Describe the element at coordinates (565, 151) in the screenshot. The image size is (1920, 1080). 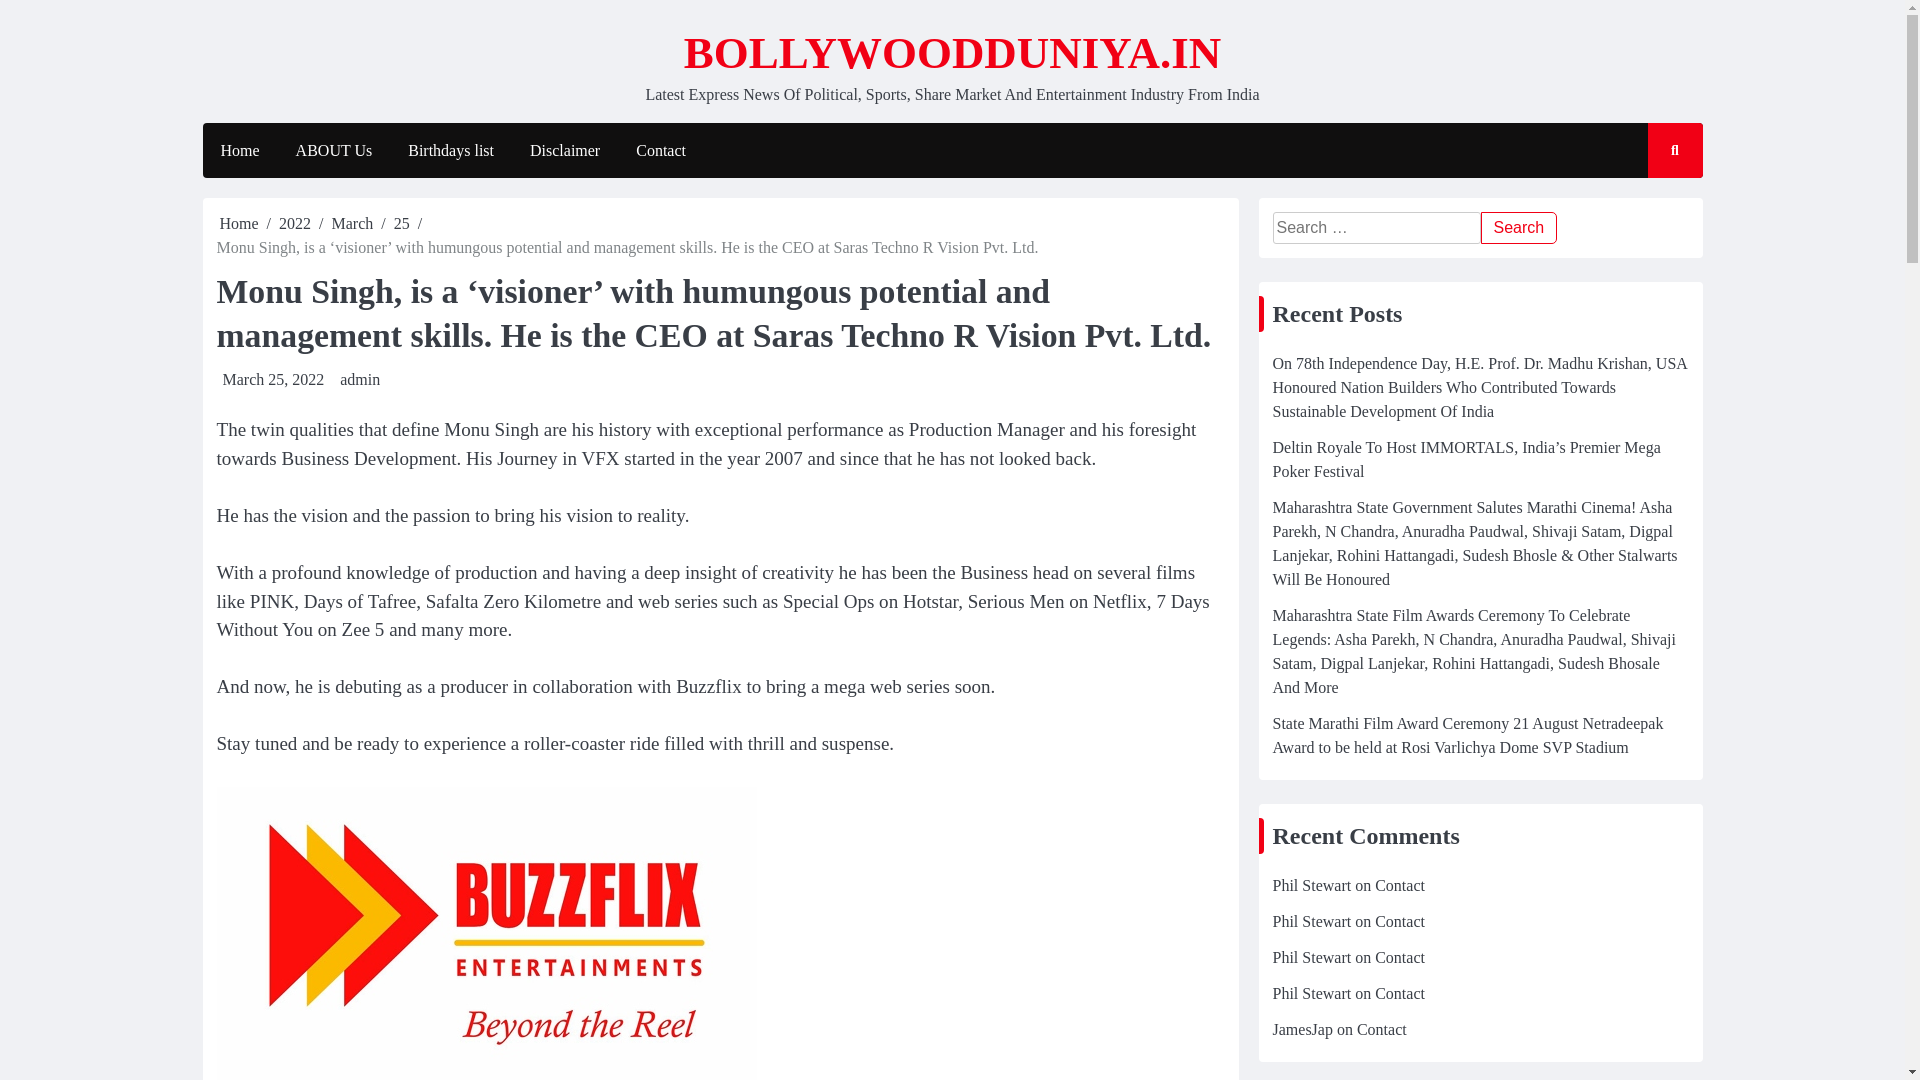
I see `Disclaimer` at that location.